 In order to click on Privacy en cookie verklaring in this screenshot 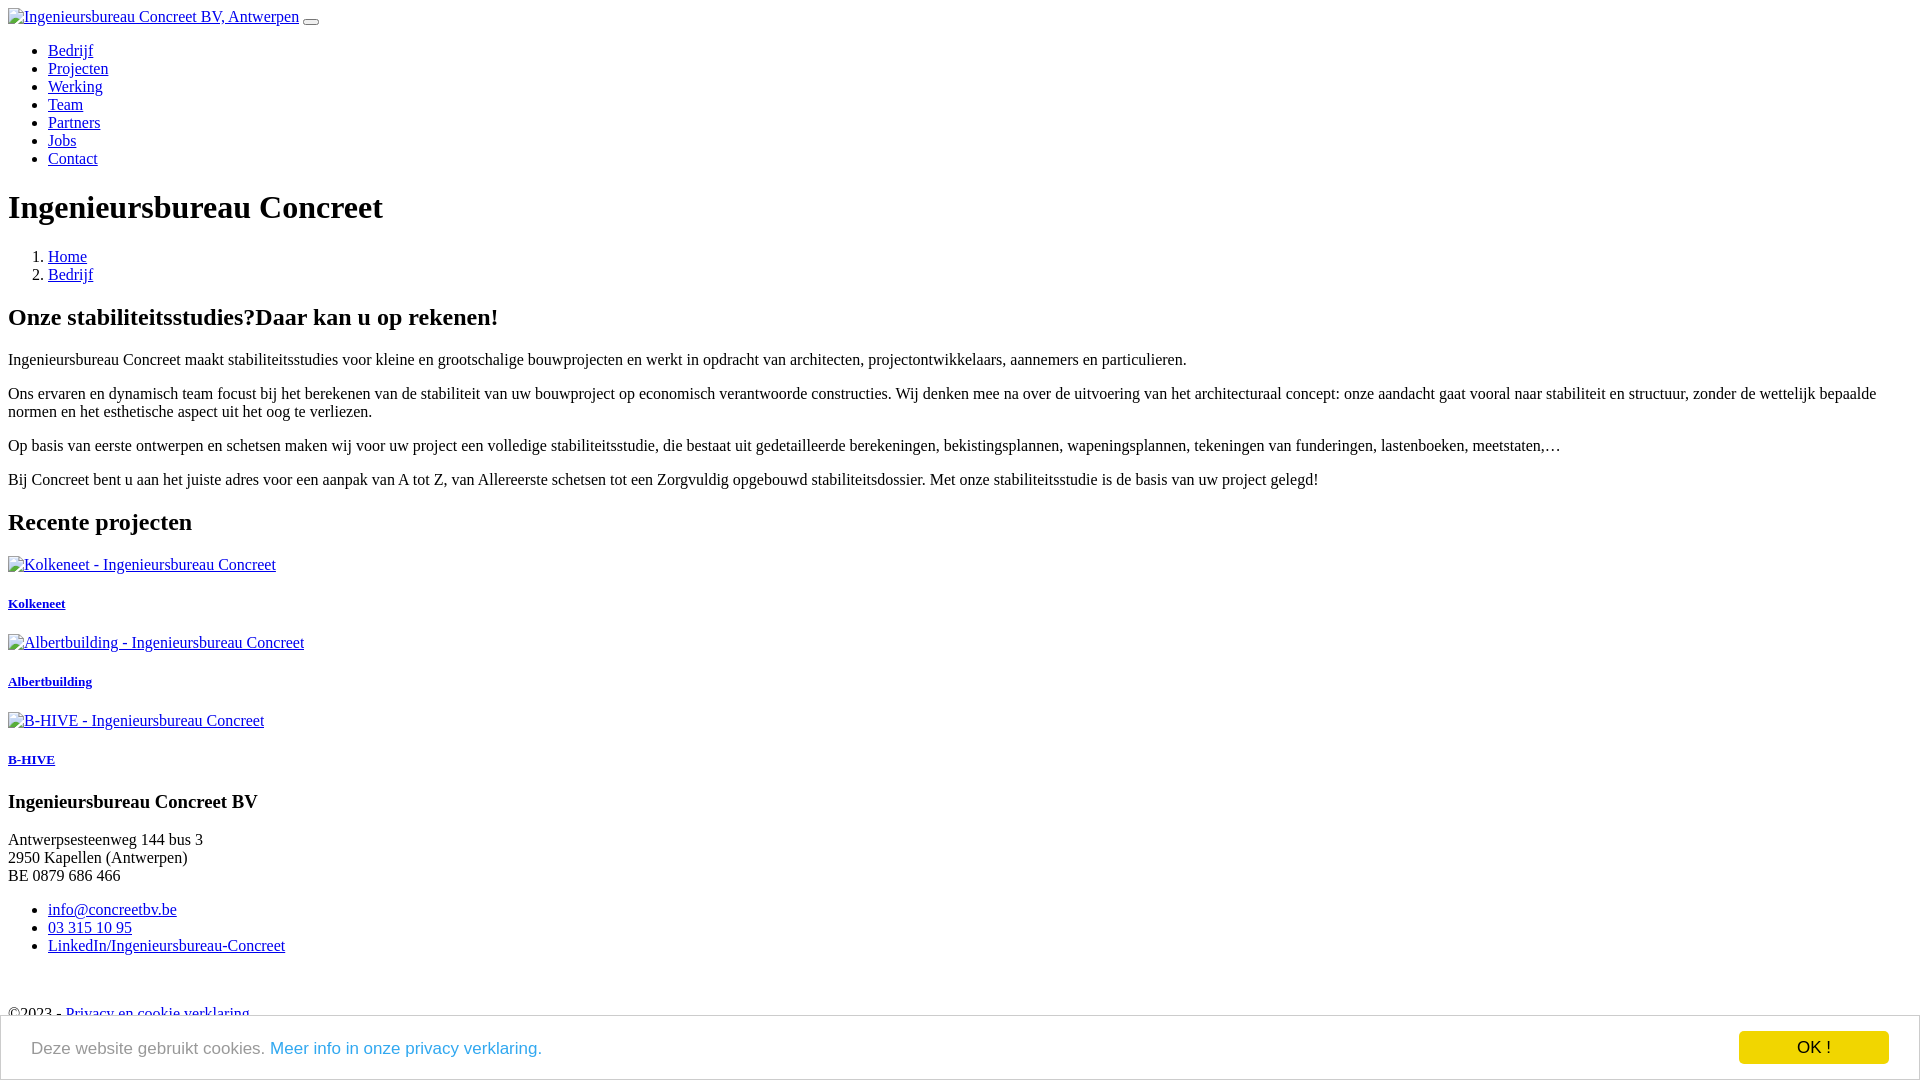, I will do `click(157, 1014)`.